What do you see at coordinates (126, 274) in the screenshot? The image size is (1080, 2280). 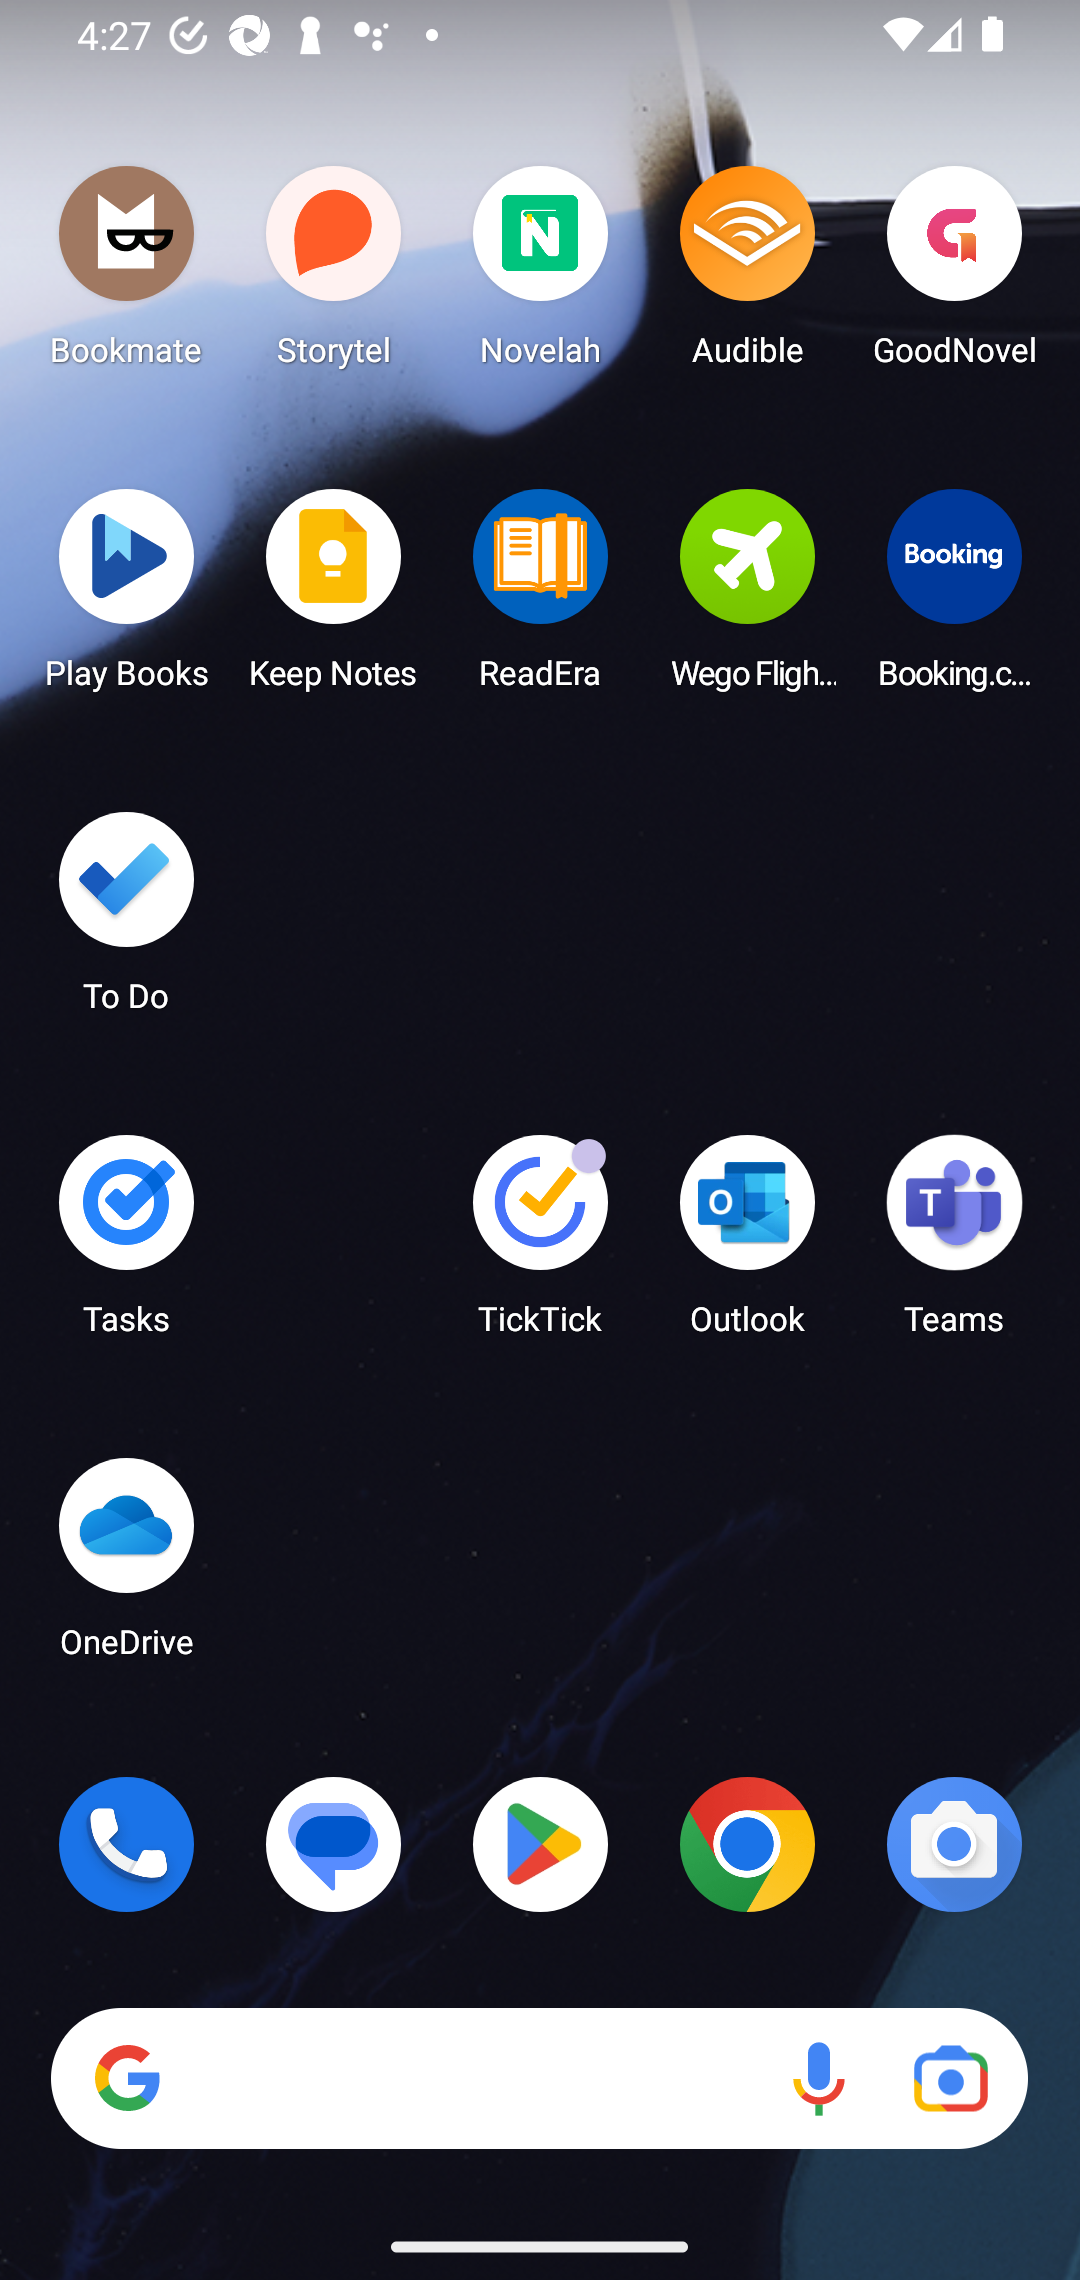 I see `Bookmate` at bounding box center [126, 274].